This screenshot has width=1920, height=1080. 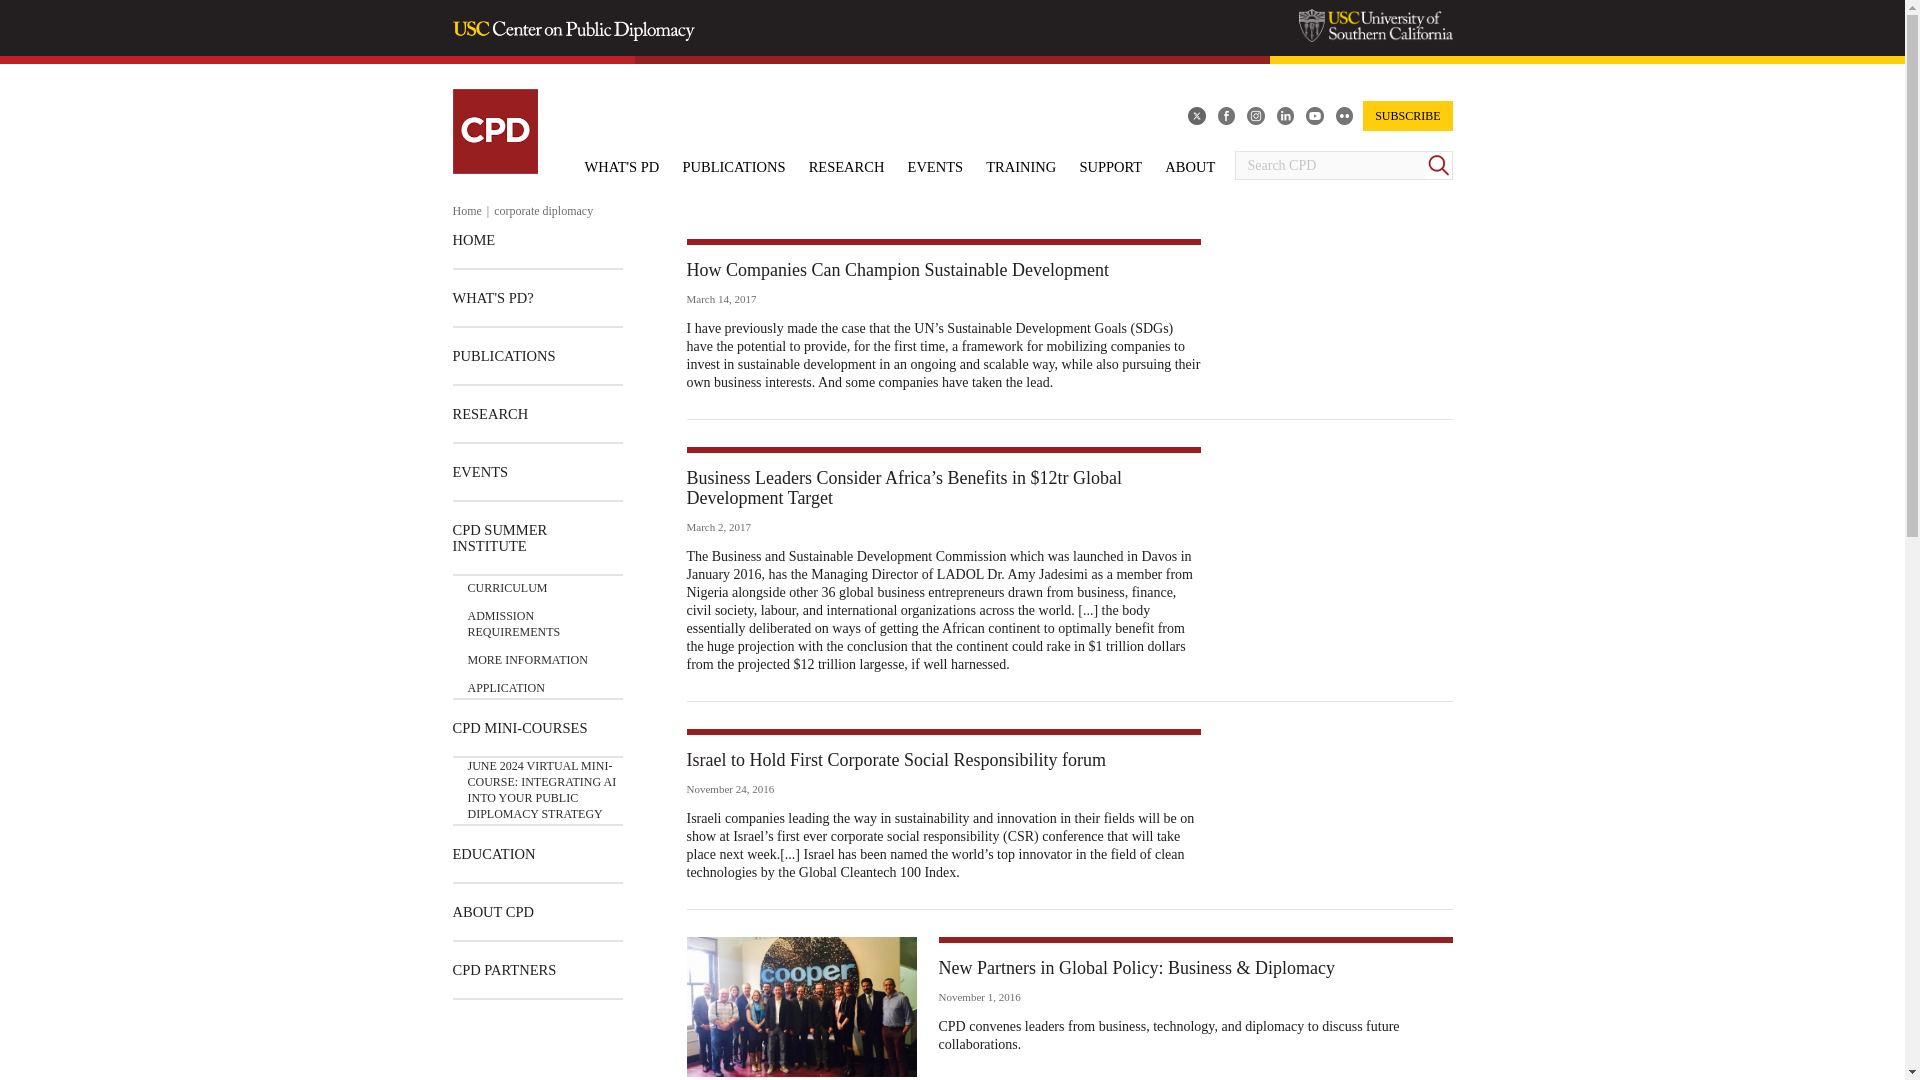 I want to click on CURRICULUM, so click(x=508, y=588).